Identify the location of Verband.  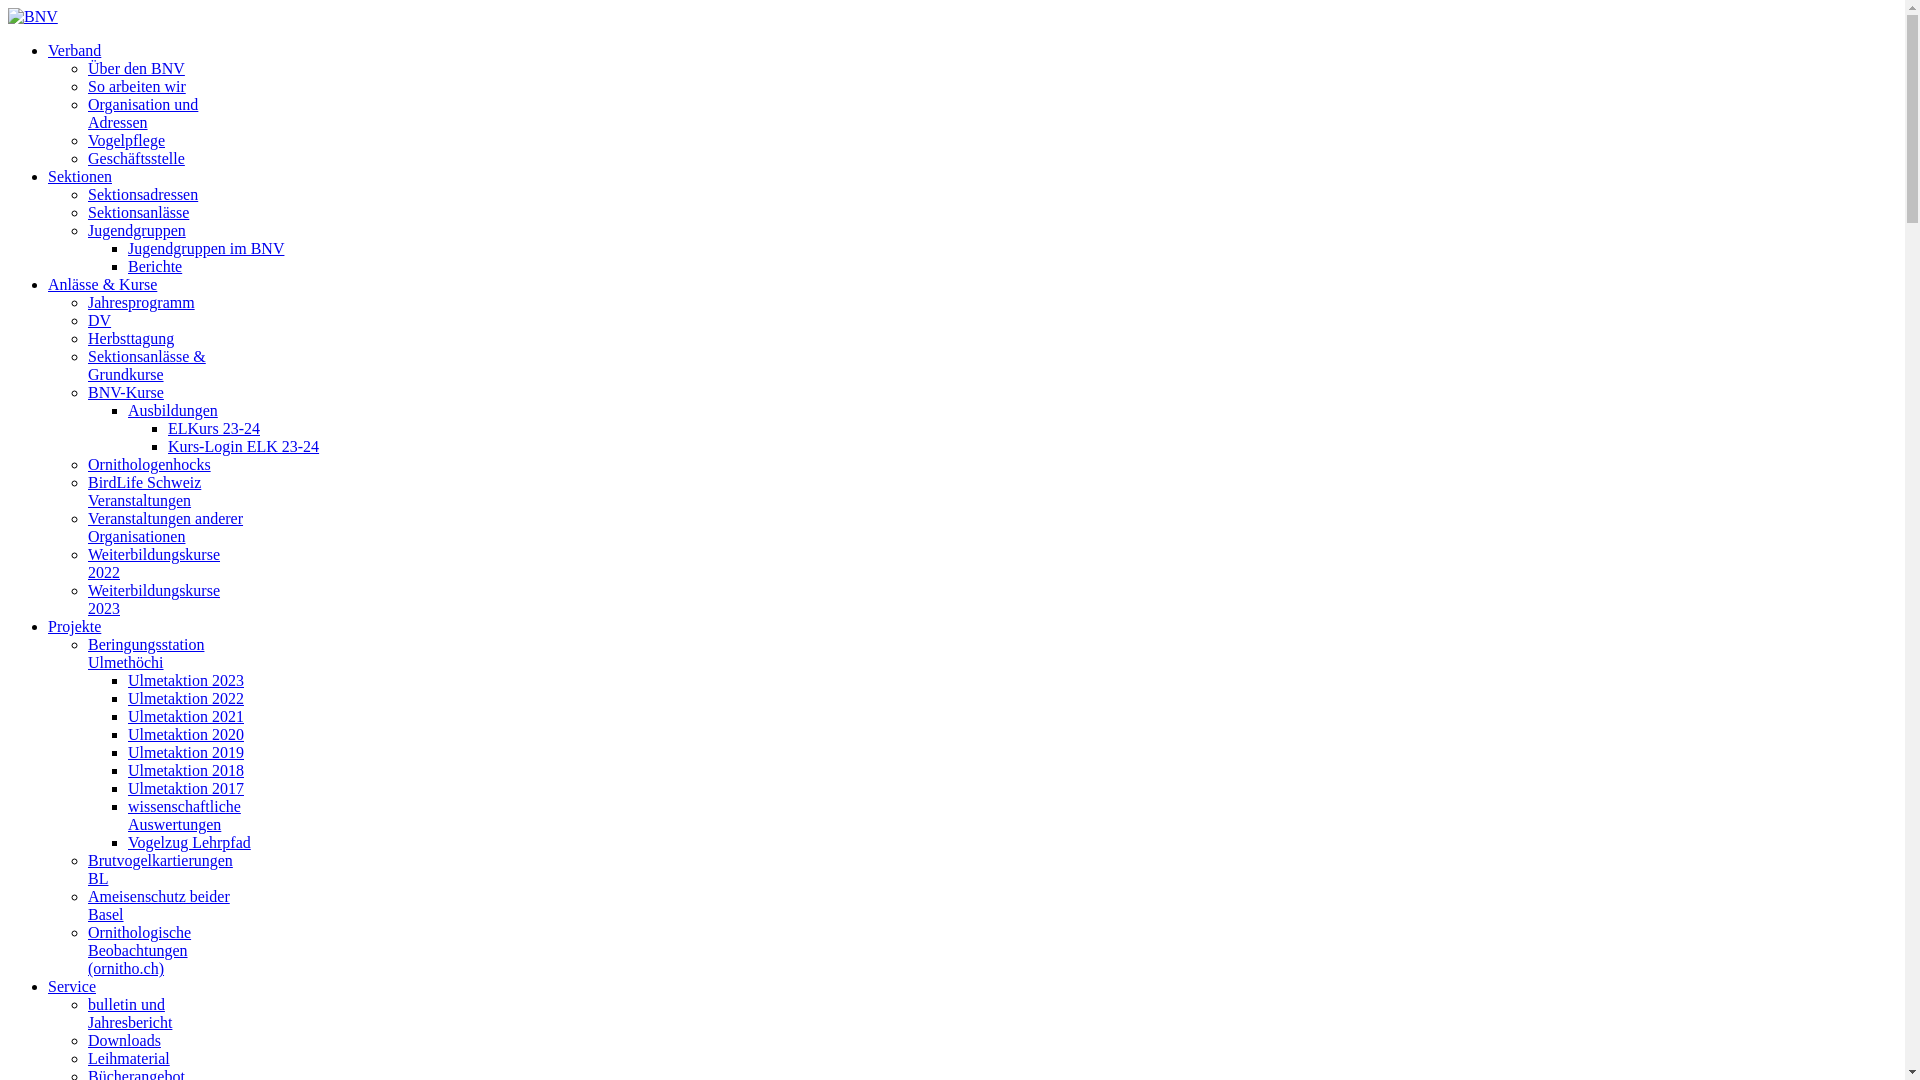
(74, 50).